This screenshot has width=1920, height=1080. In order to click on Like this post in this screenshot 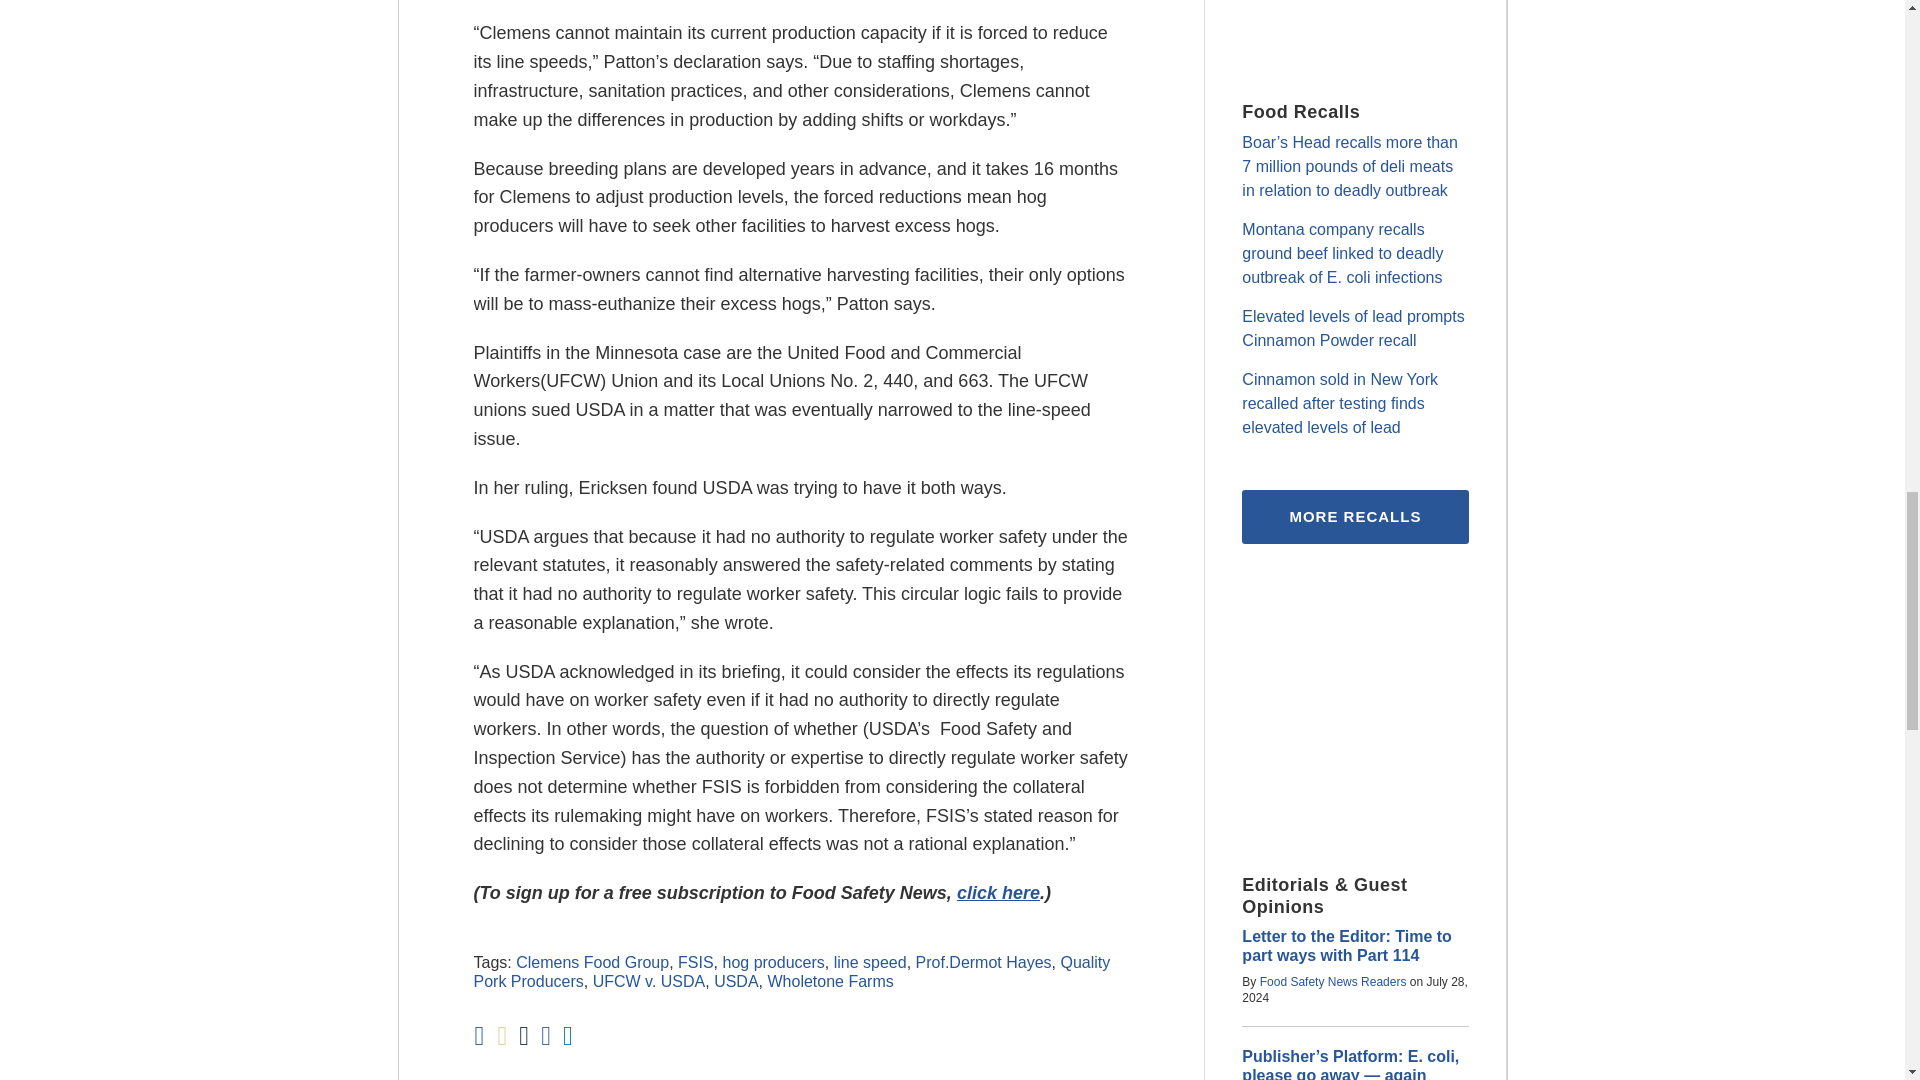, I will do `click(546, 1036)`.